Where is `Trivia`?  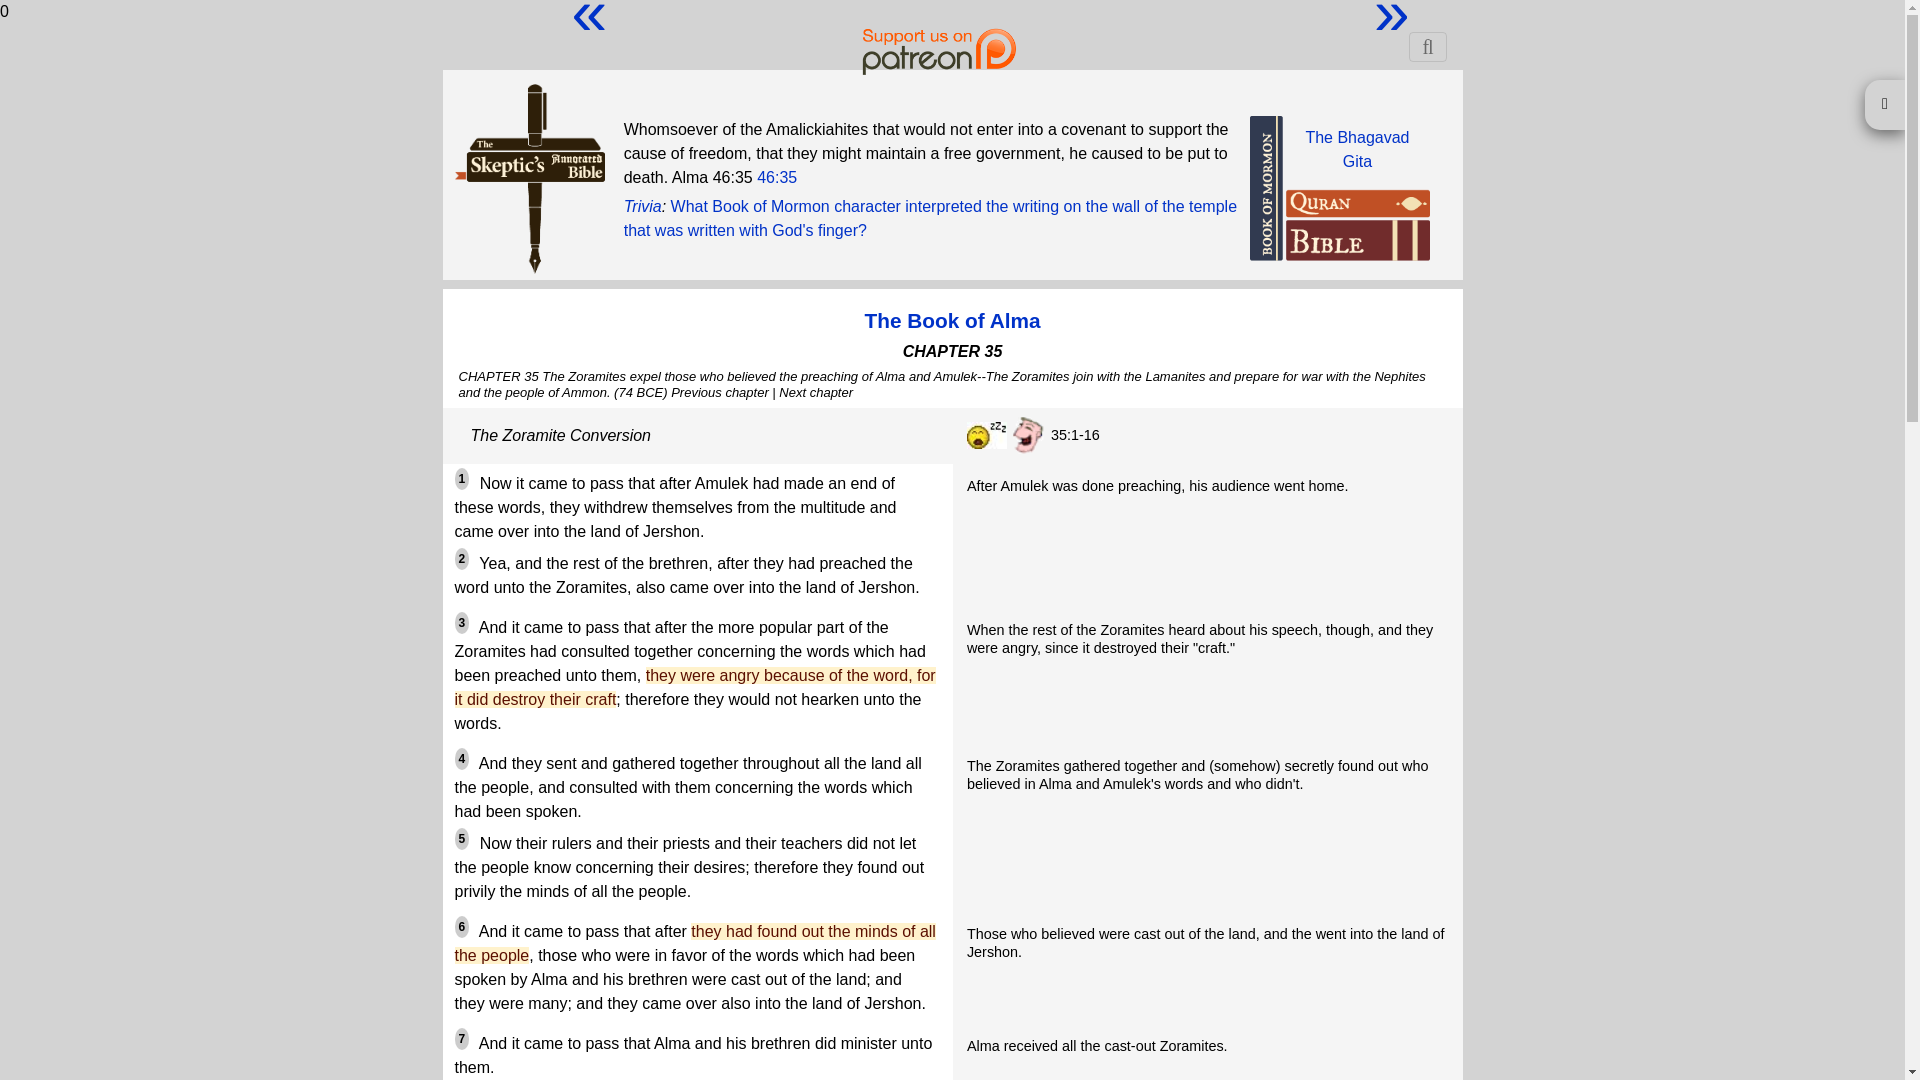 Trivia is located at coordinates (643, 206).